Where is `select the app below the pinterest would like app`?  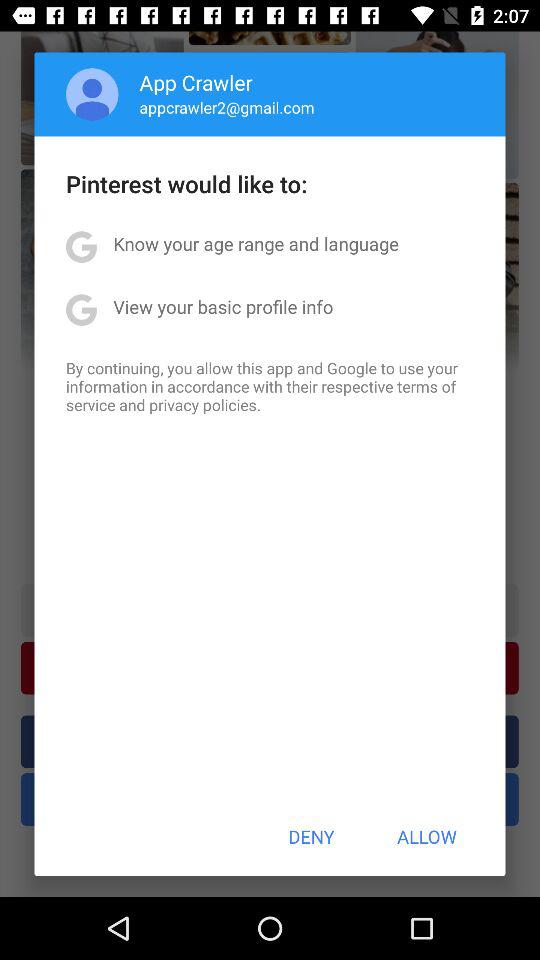 select the app below the pinterest would like app is located at coordinates (256, 244).